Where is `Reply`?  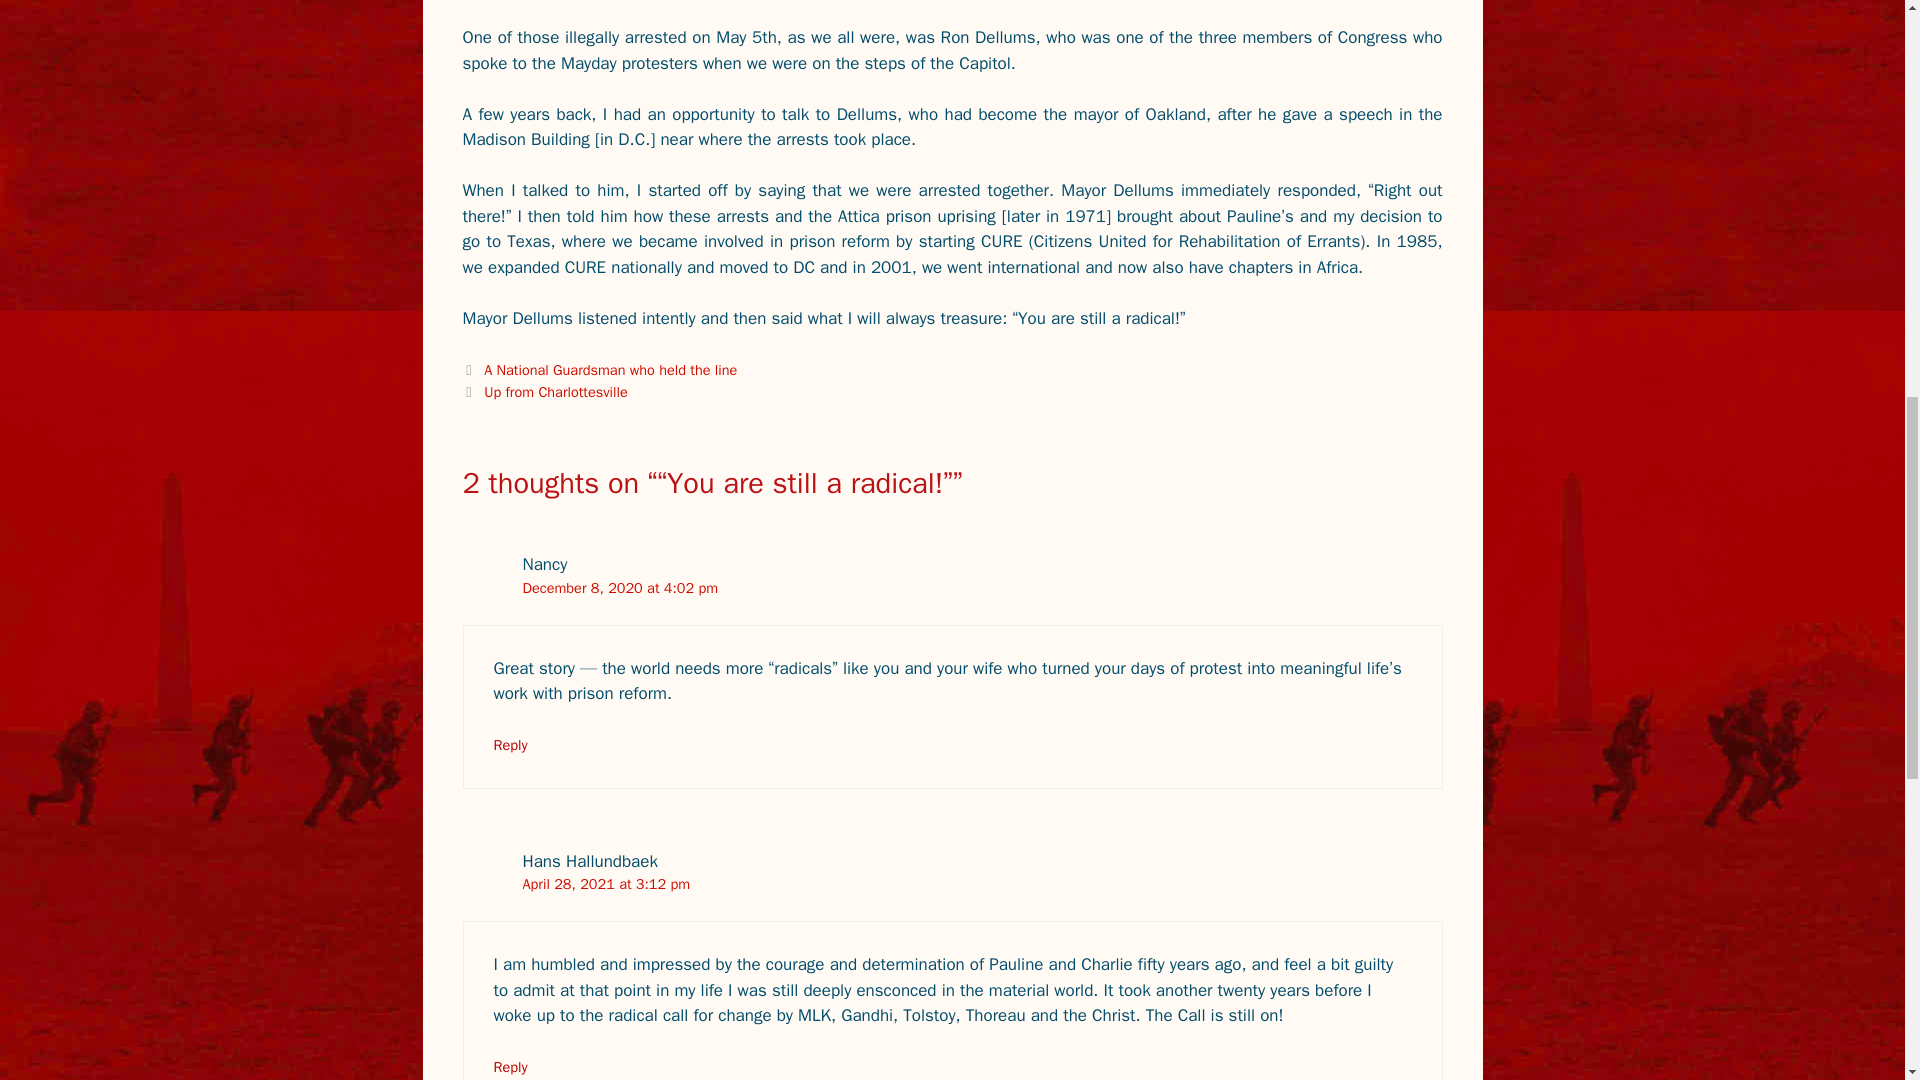
Reply is located at coordinates (510, 1066).